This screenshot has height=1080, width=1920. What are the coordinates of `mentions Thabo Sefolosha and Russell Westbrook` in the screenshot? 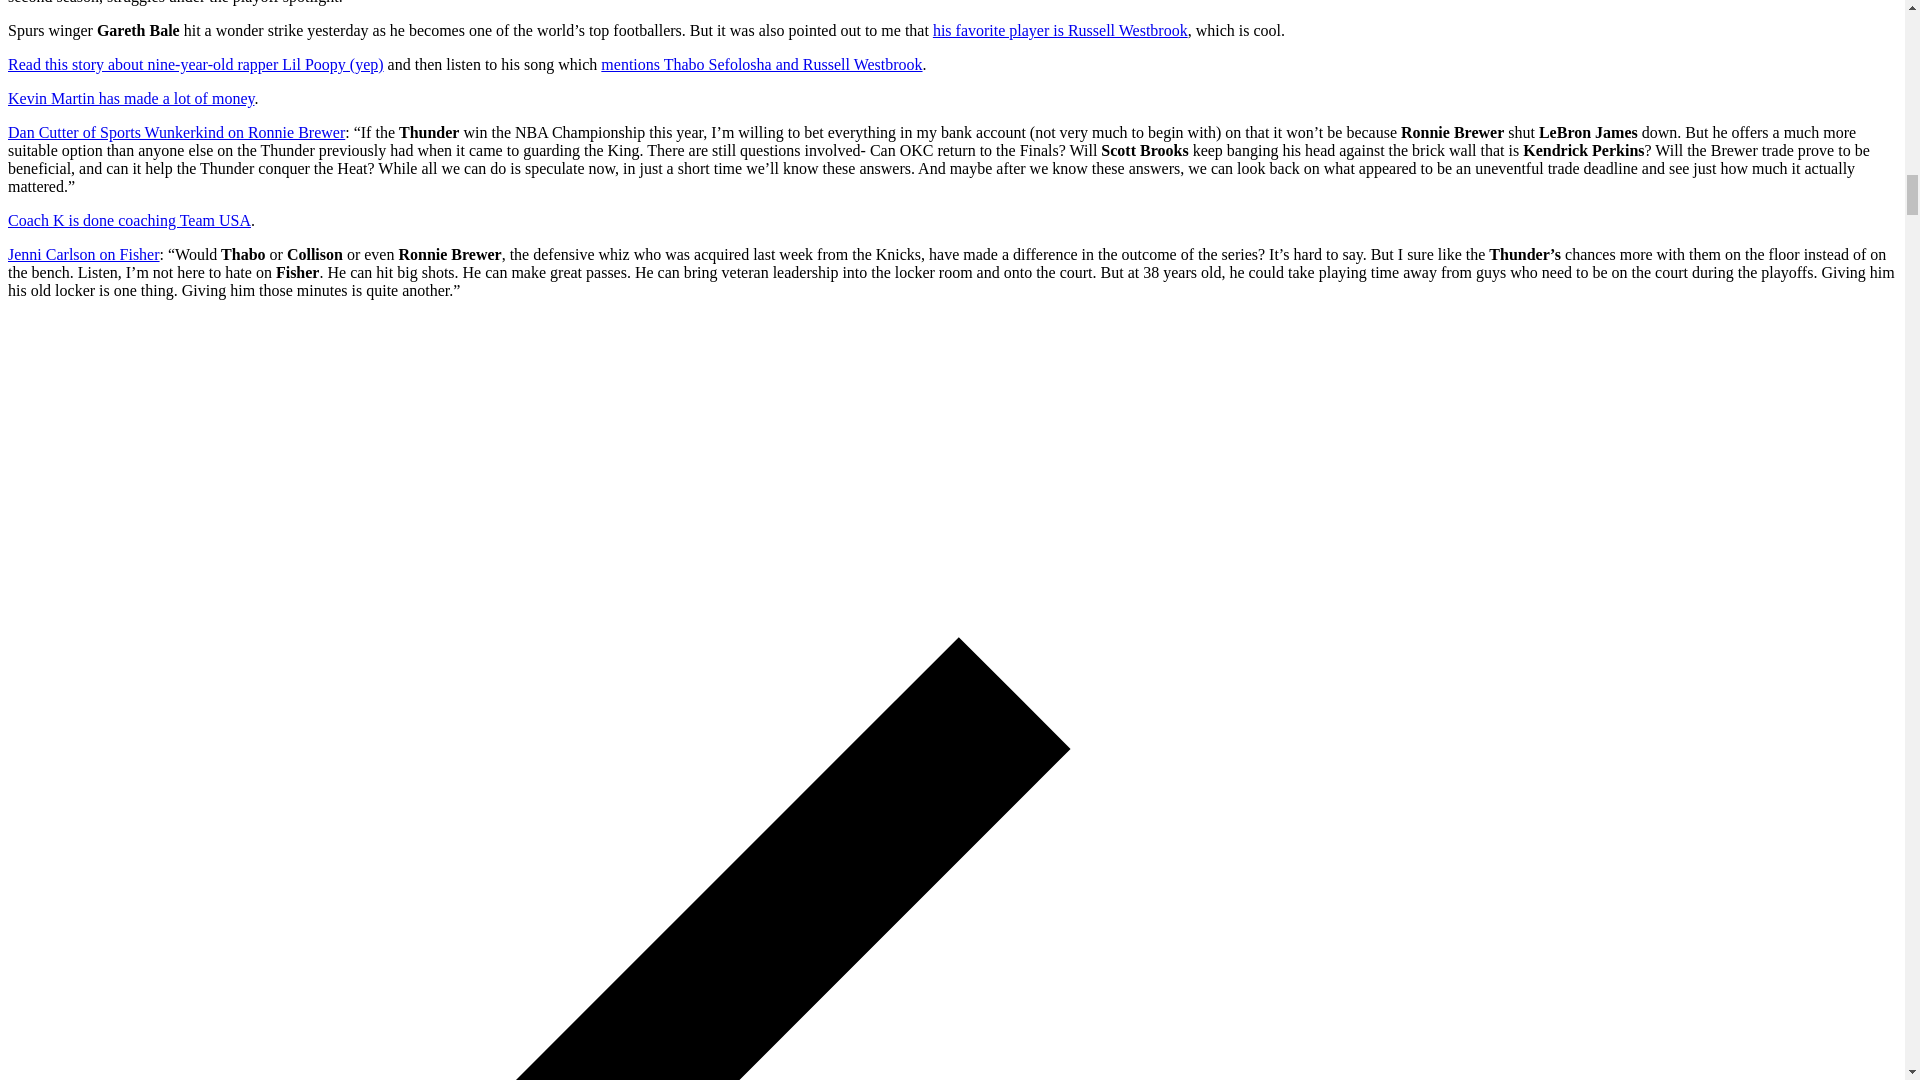 It's located at (760, 64).